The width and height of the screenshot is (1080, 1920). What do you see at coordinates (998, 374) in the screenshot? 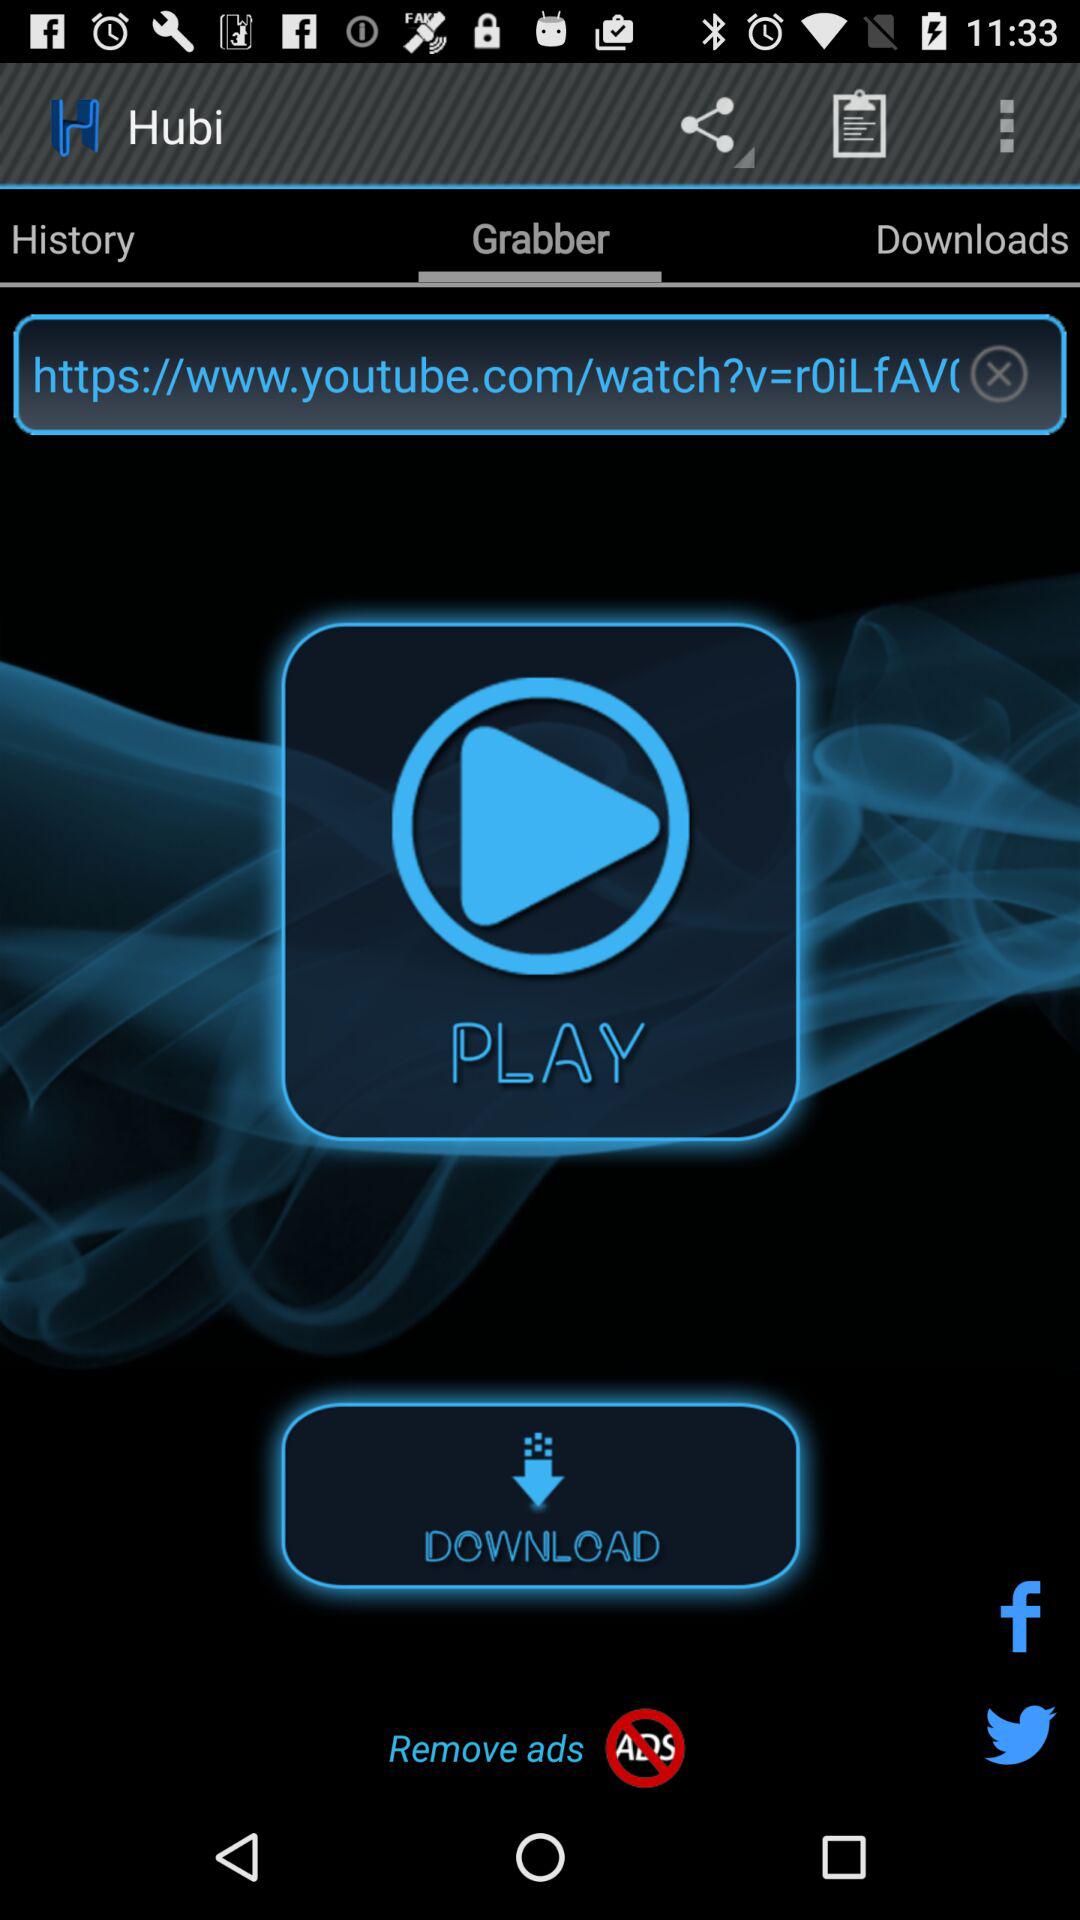
I see `close` at bounding box center [998, 374].